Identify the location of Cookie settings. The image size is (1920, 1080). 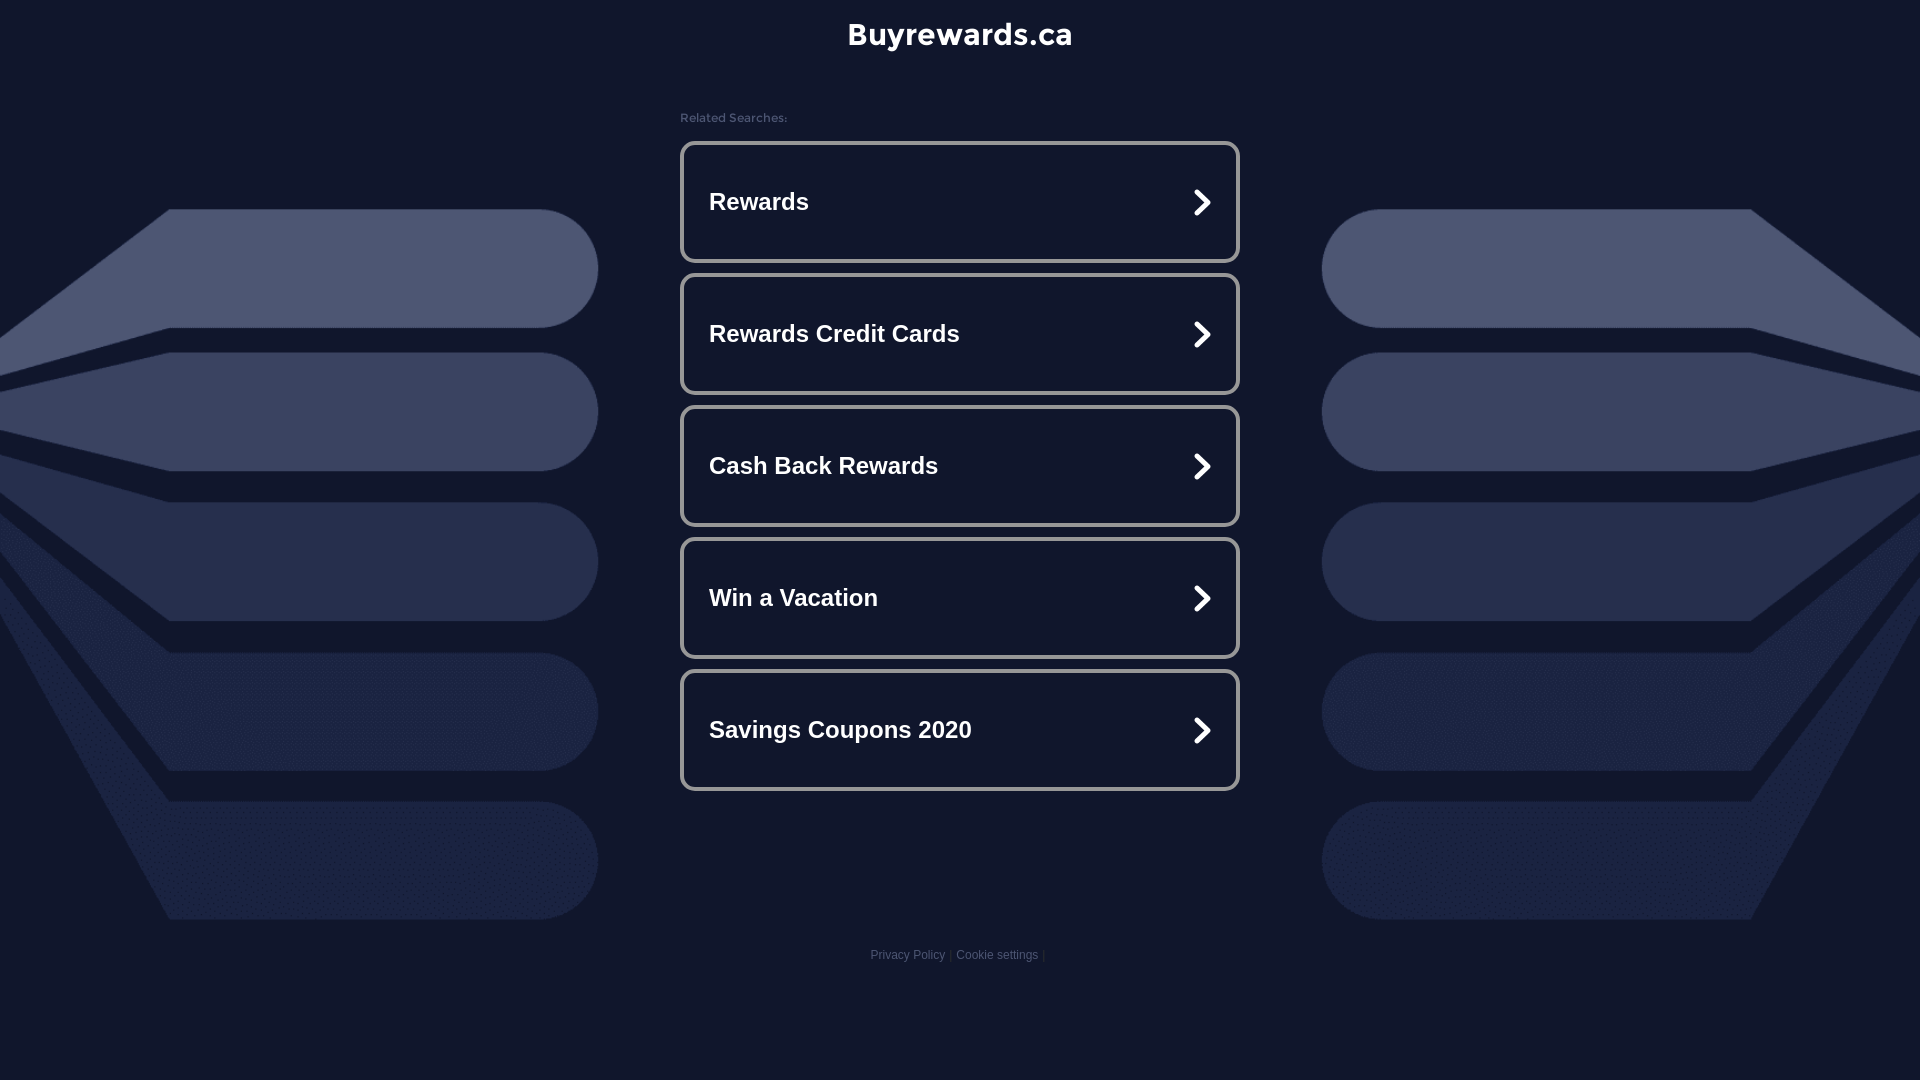
(997, 955).